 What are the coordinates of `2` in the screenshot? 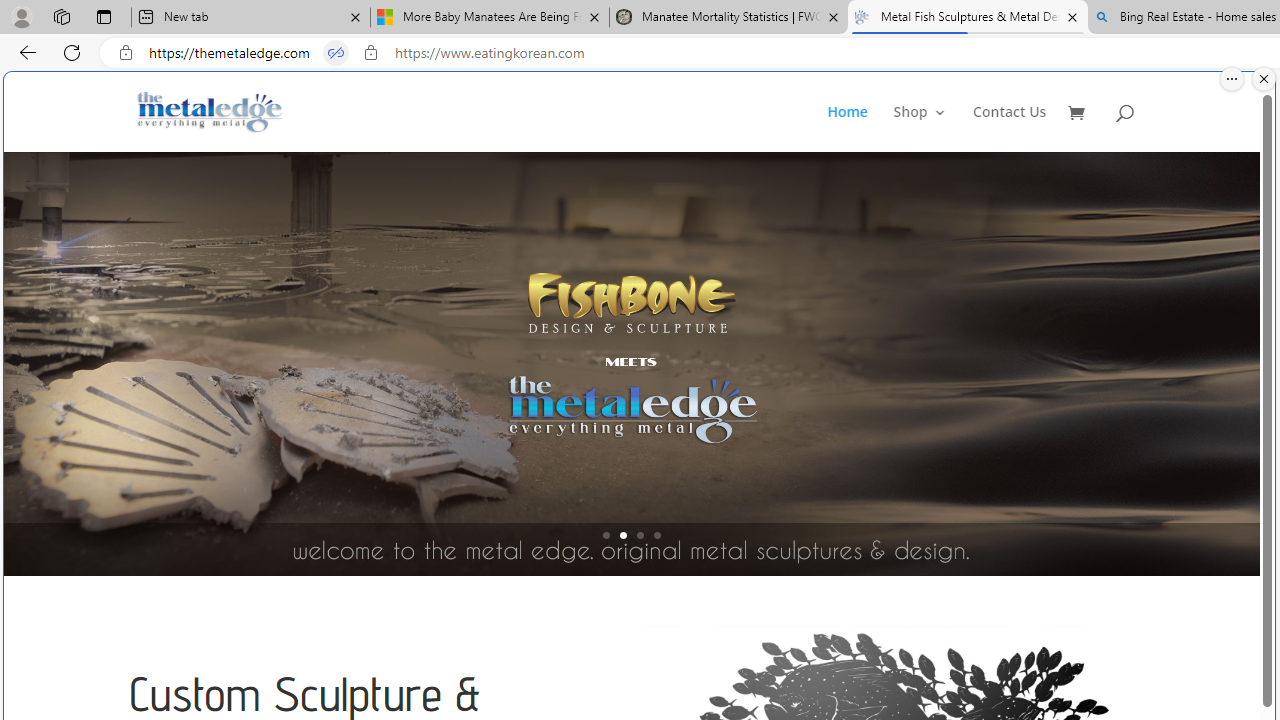 It's located at (623, 535).